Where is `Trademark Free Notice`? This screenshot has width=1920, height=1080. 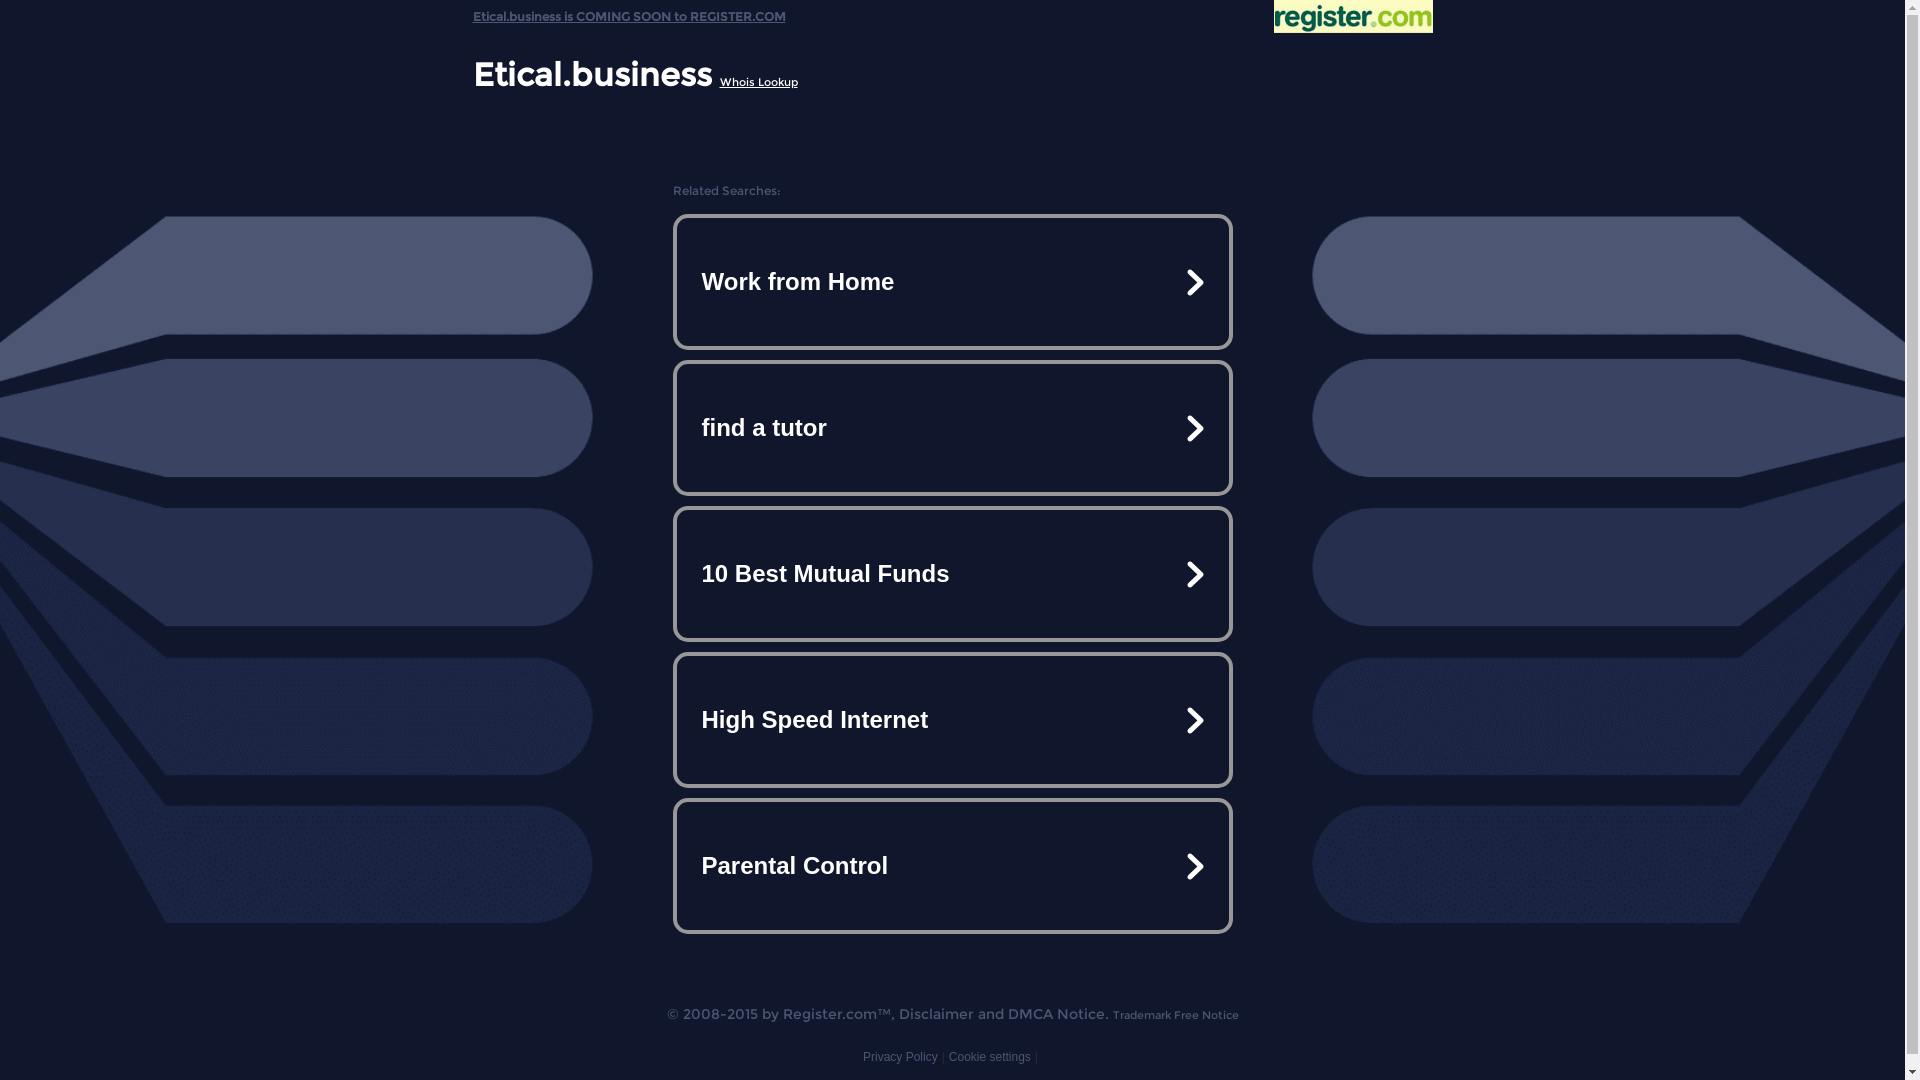
Trademark Free Notice is located at coordinates (1175, 1015).